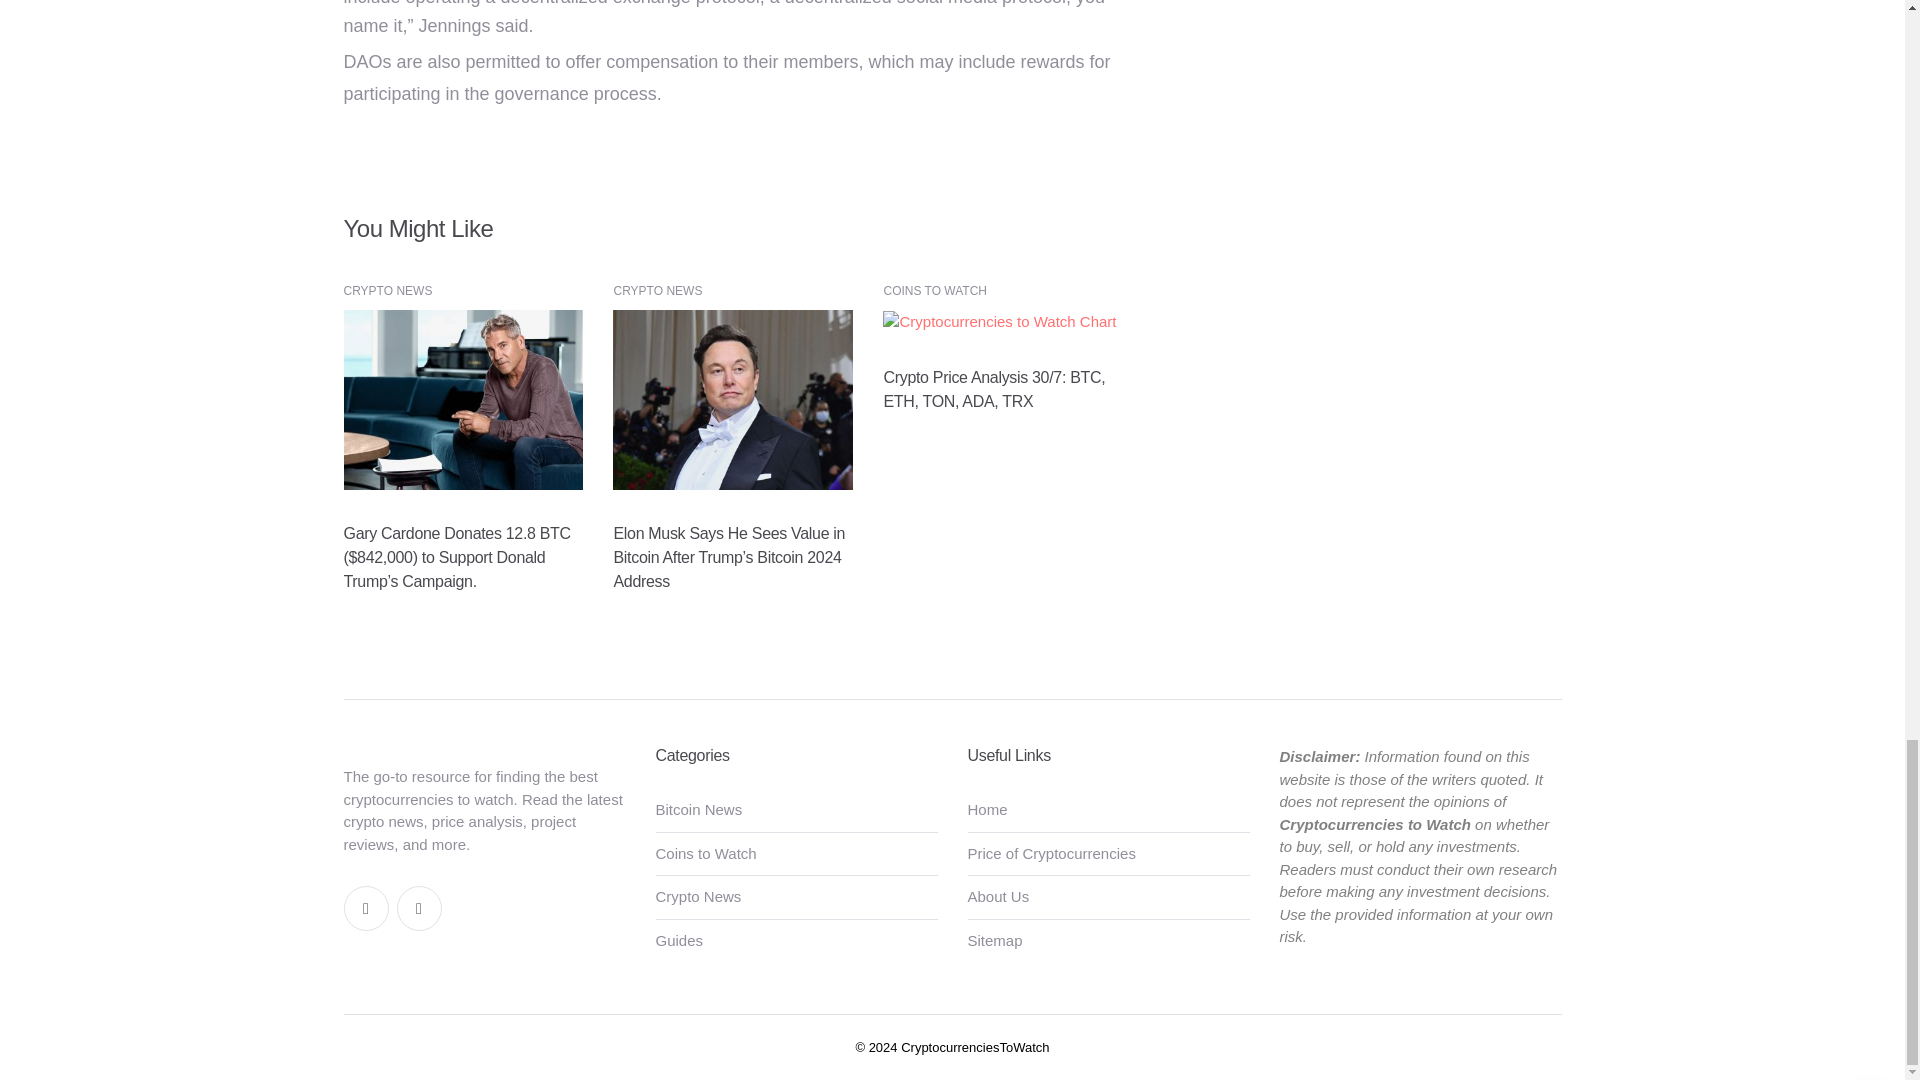 Image resolution: width=1920 pixels, height=1080 pixels. Describe the element at coordinates (366, 908) in the screenshot. I see `Facebook` at that location.